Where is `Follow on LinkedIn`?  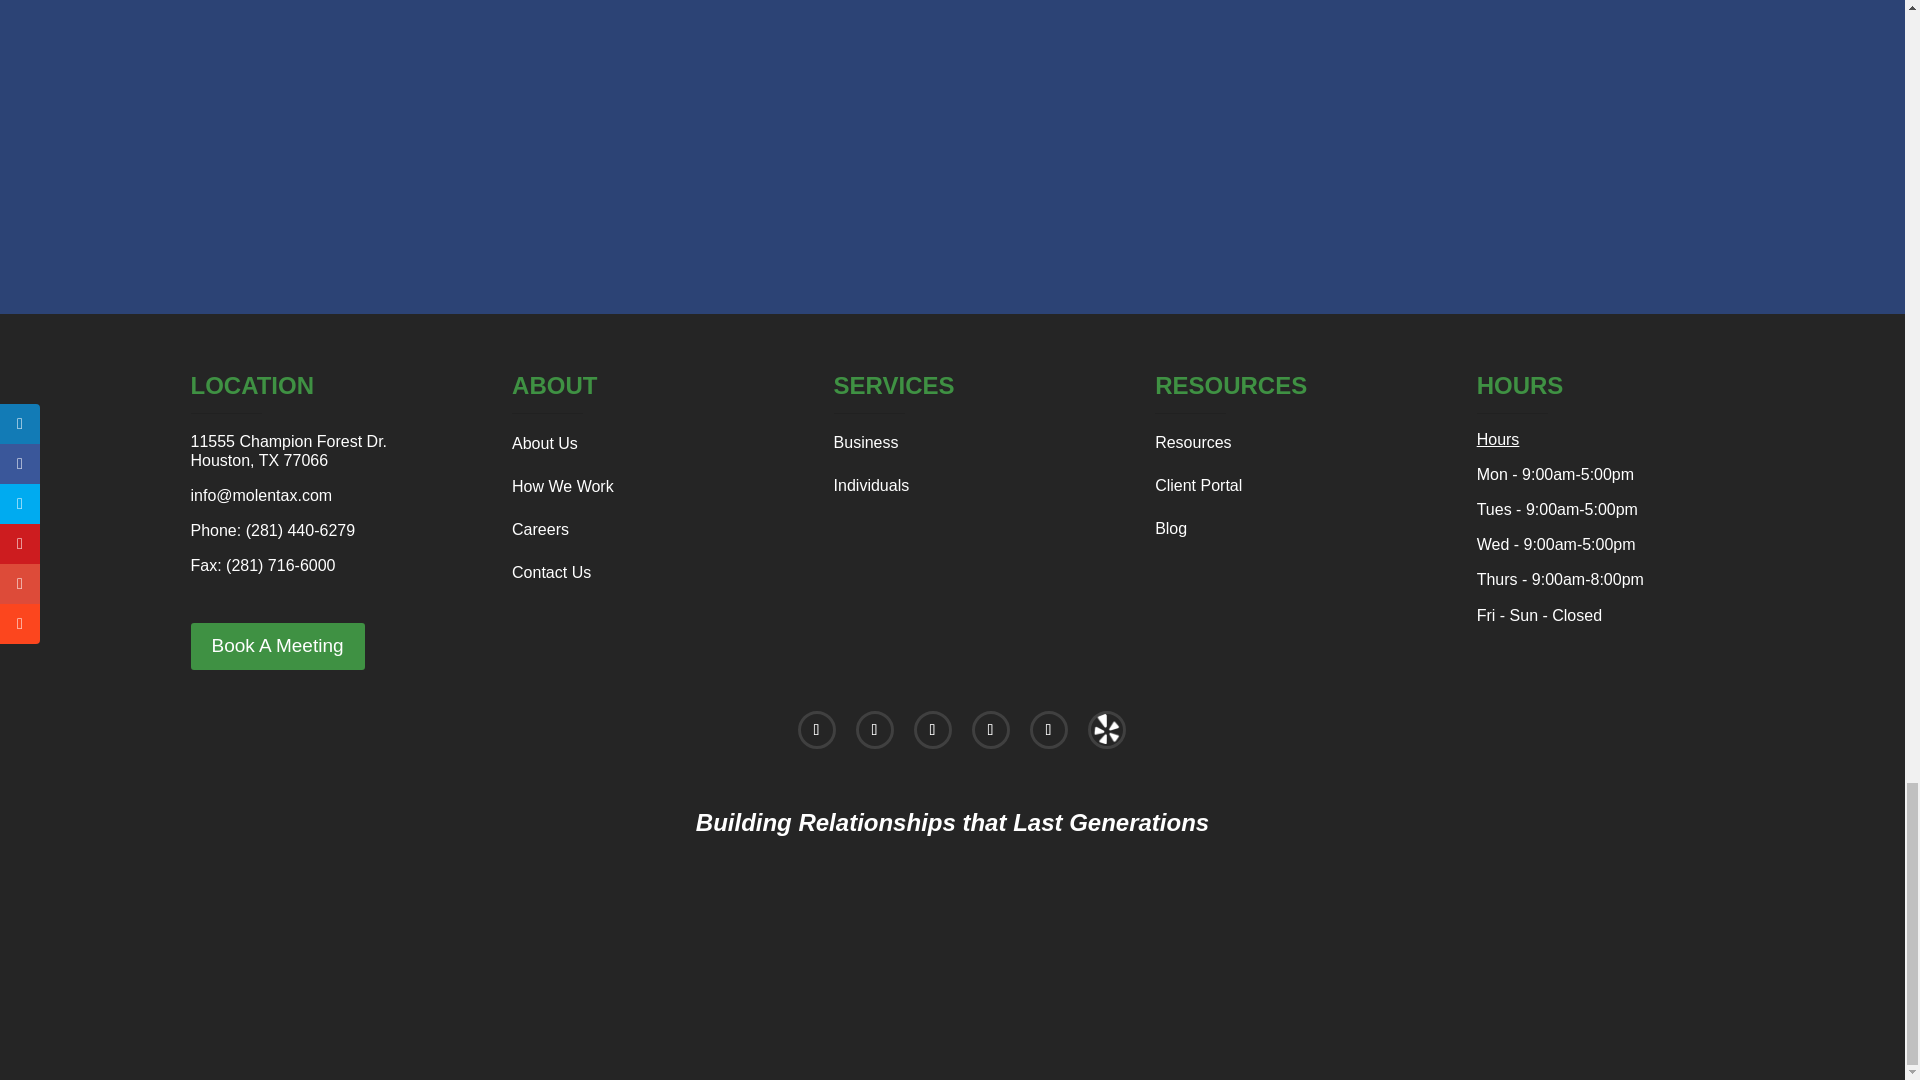 Follow on LinkedIn is located at coordinates (990, 730).